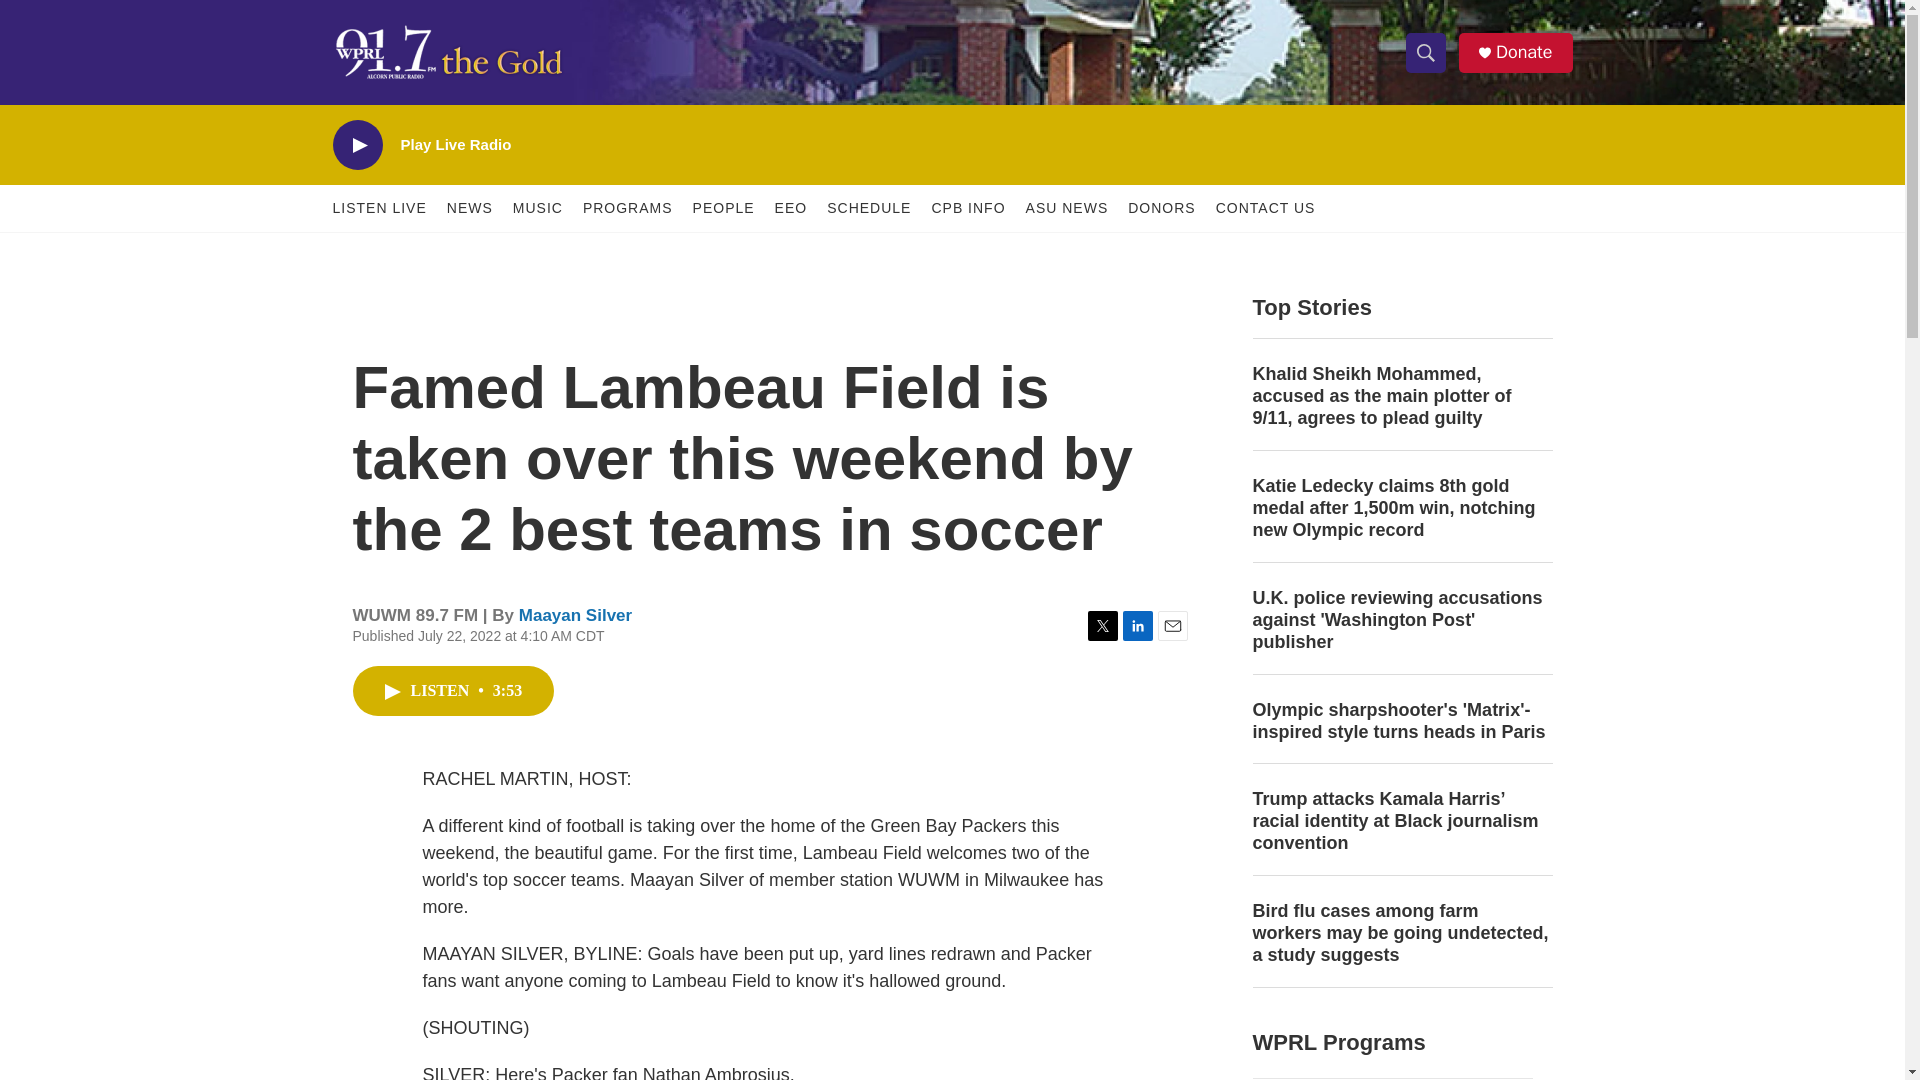  Describe the element at coordinates (1425, 52) in the screenshot. I see `Show Search` at that location.